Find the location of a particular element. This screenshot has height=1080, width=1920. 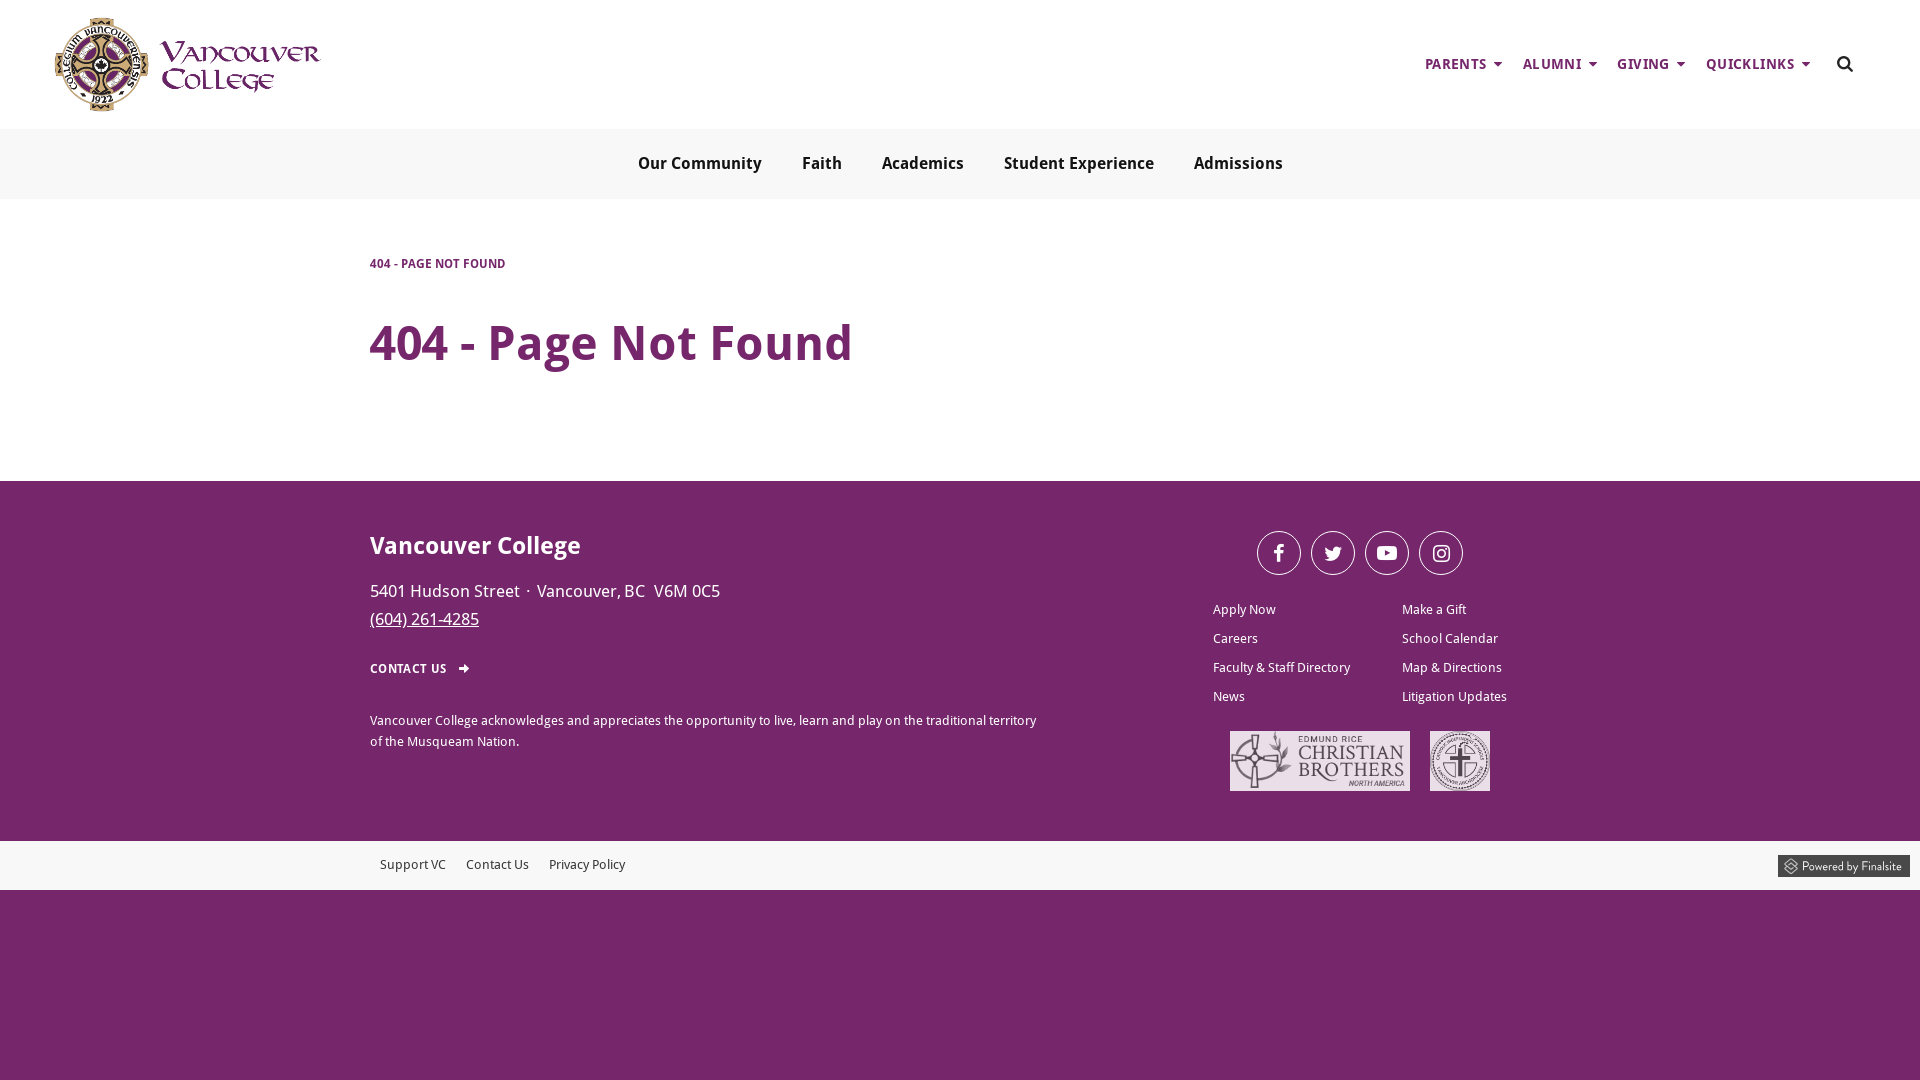

Open Search is located at coordinates (1845, 64).